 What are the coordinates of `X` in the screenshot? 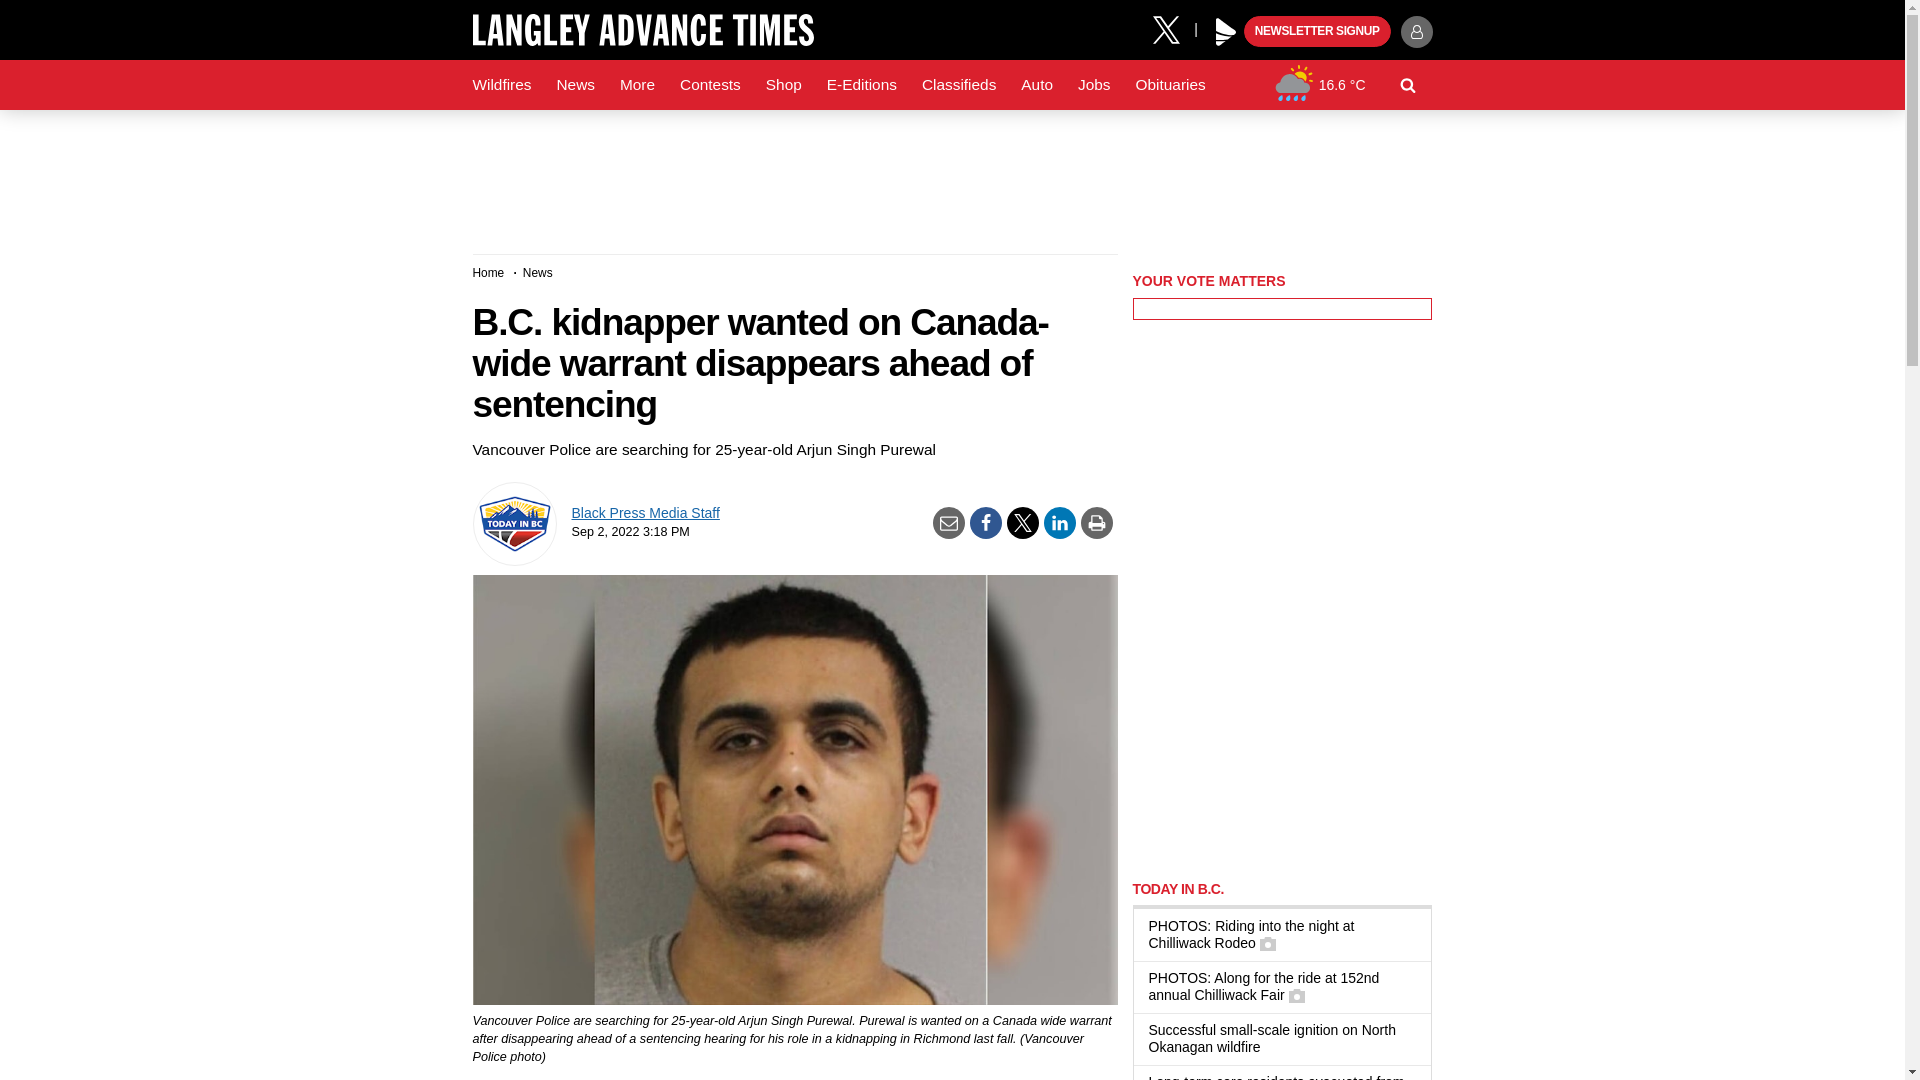 It's located at (1173, 28).